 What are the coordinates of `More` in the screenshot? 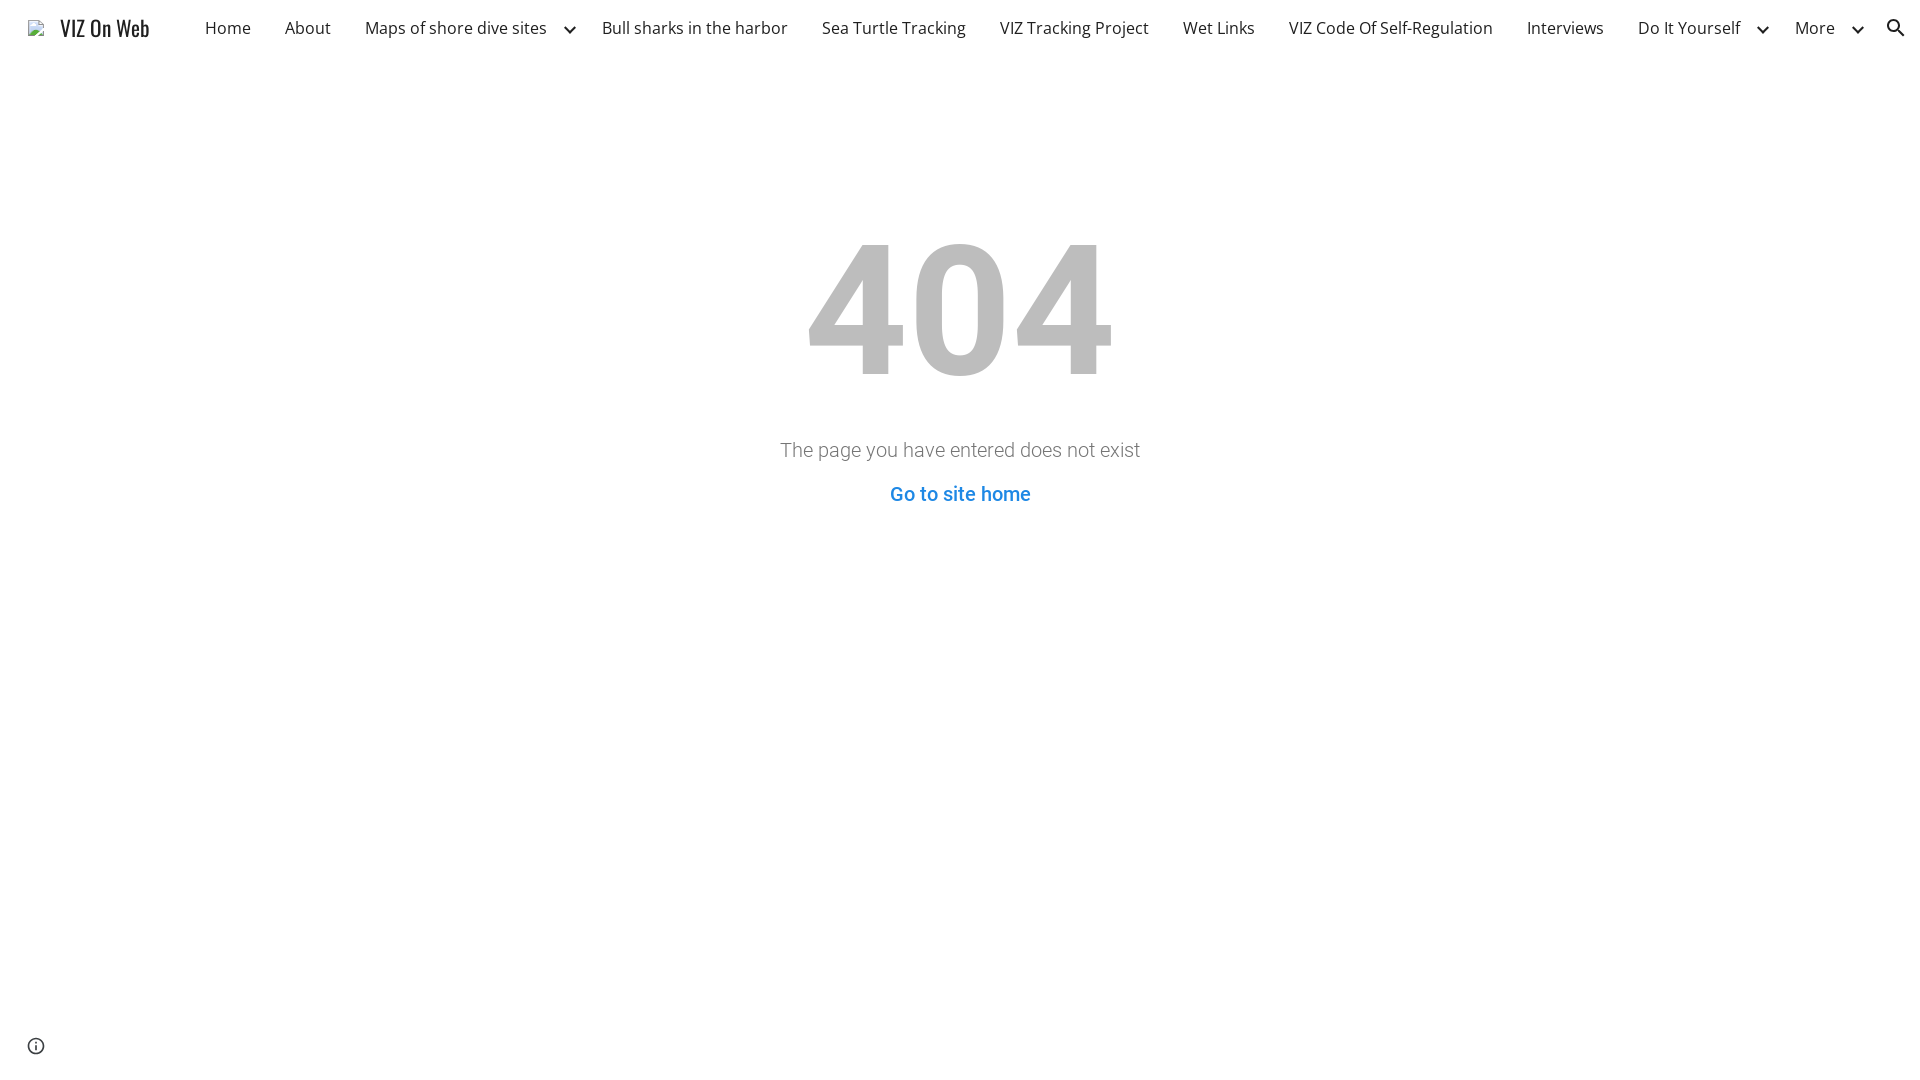 It's located at (1815, 28).